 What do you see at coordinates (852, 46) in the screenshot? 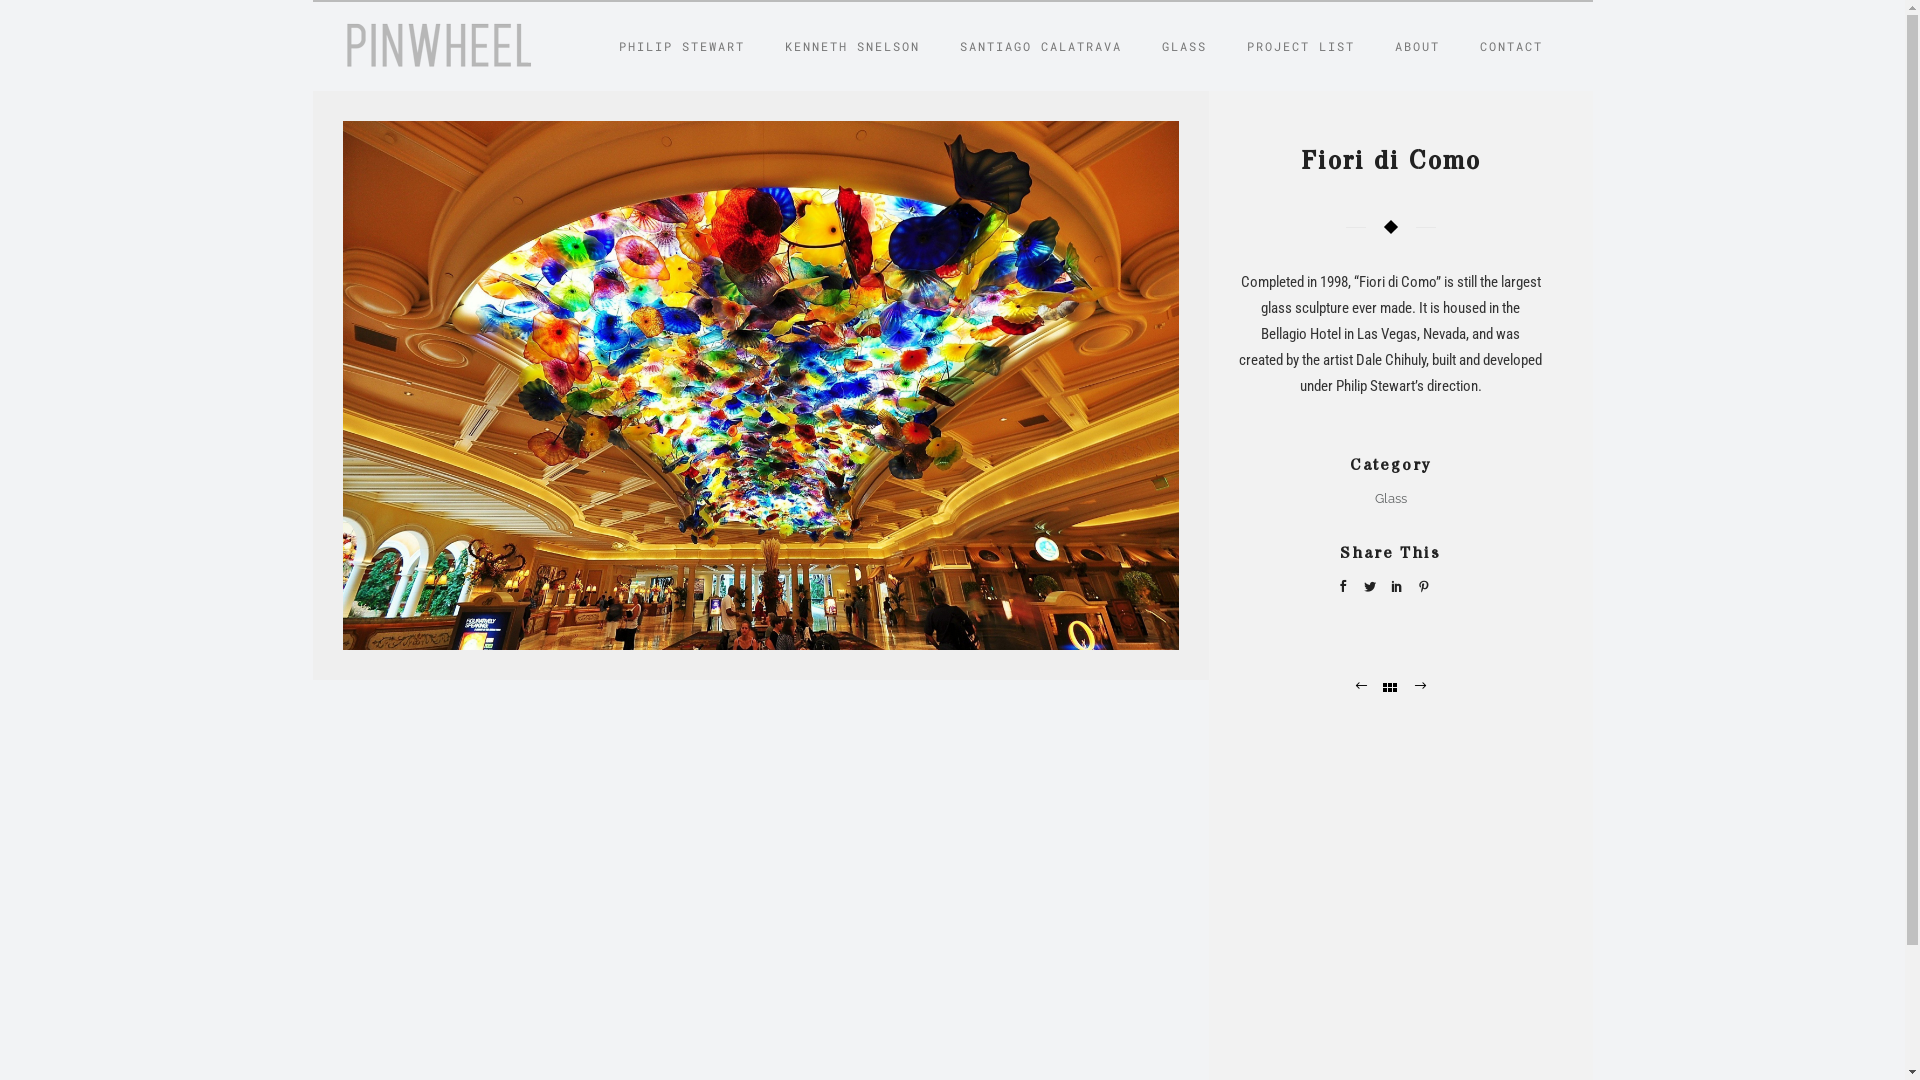
I see `KENNETH SNELSON` at bounding box center [852, 46].